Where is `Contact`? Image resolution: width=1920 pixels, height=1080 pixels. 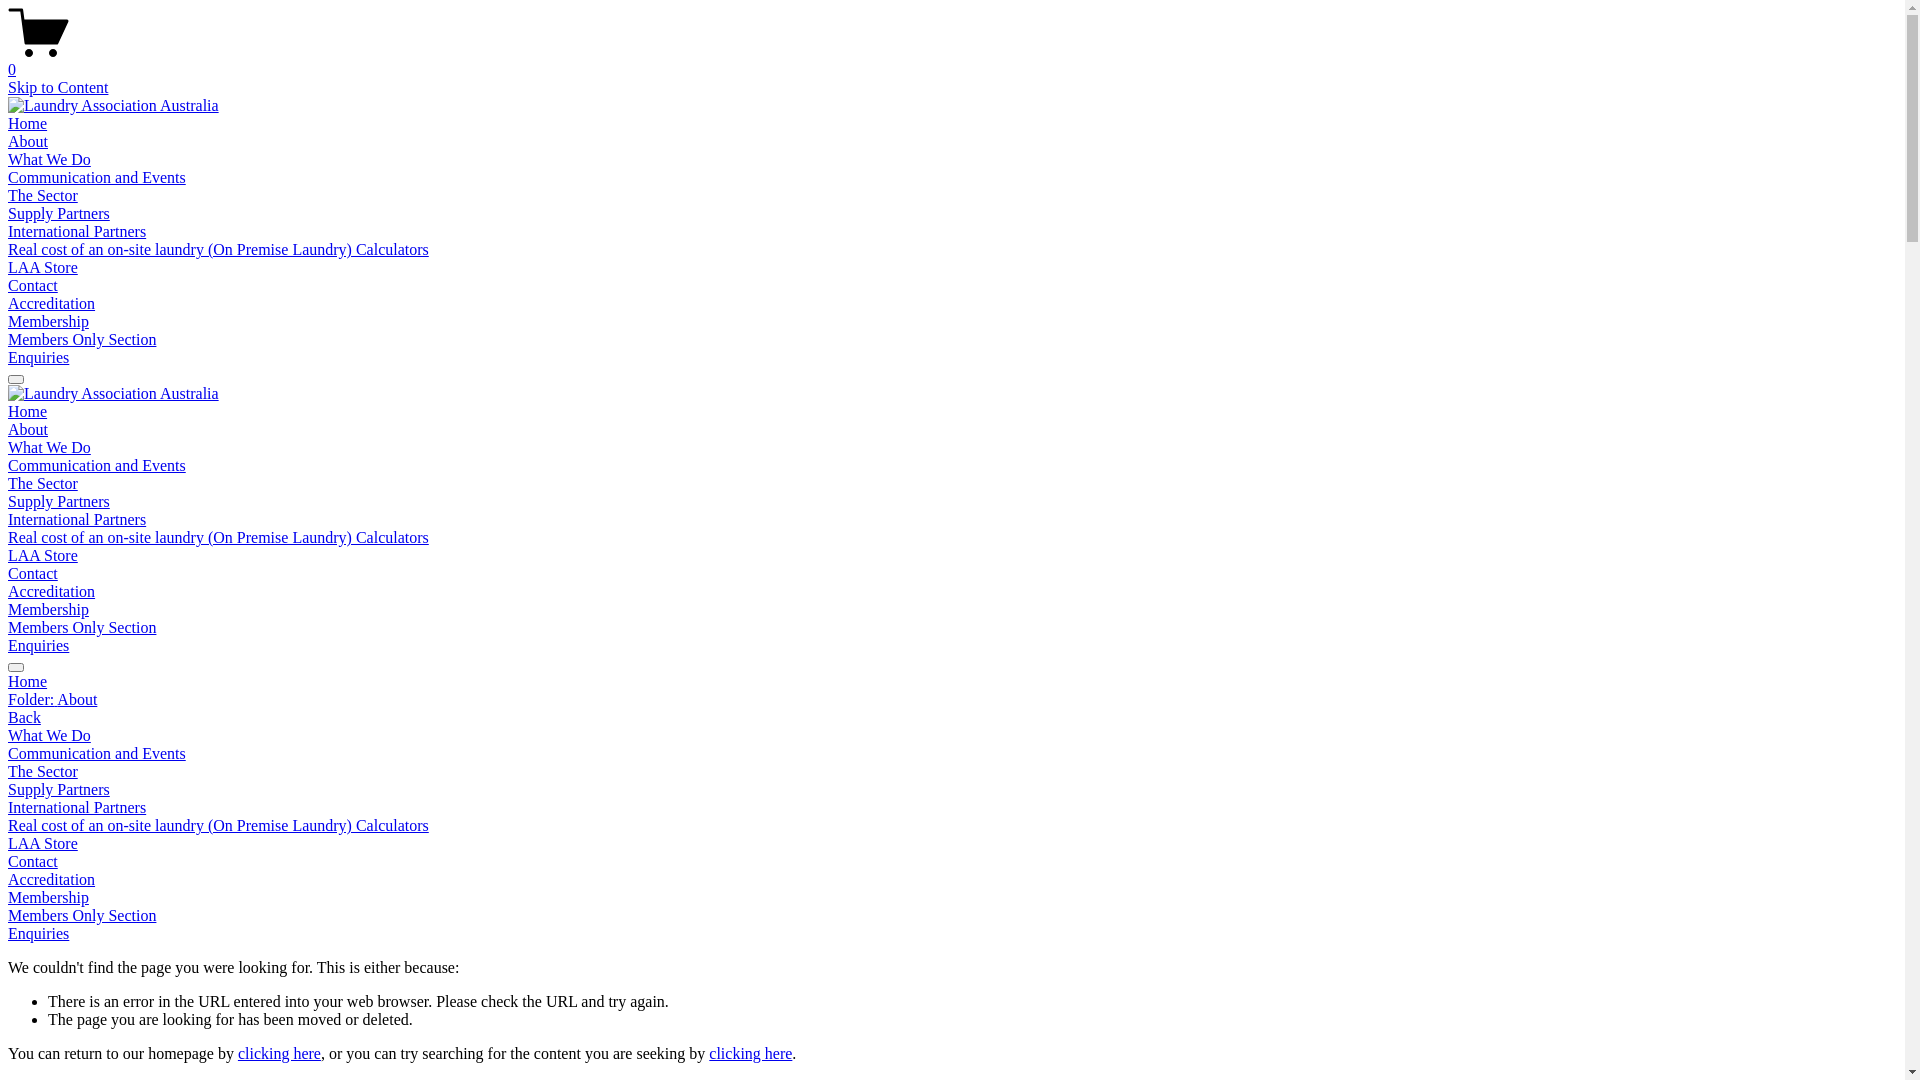
Contact is located at coordinates (33, 574).